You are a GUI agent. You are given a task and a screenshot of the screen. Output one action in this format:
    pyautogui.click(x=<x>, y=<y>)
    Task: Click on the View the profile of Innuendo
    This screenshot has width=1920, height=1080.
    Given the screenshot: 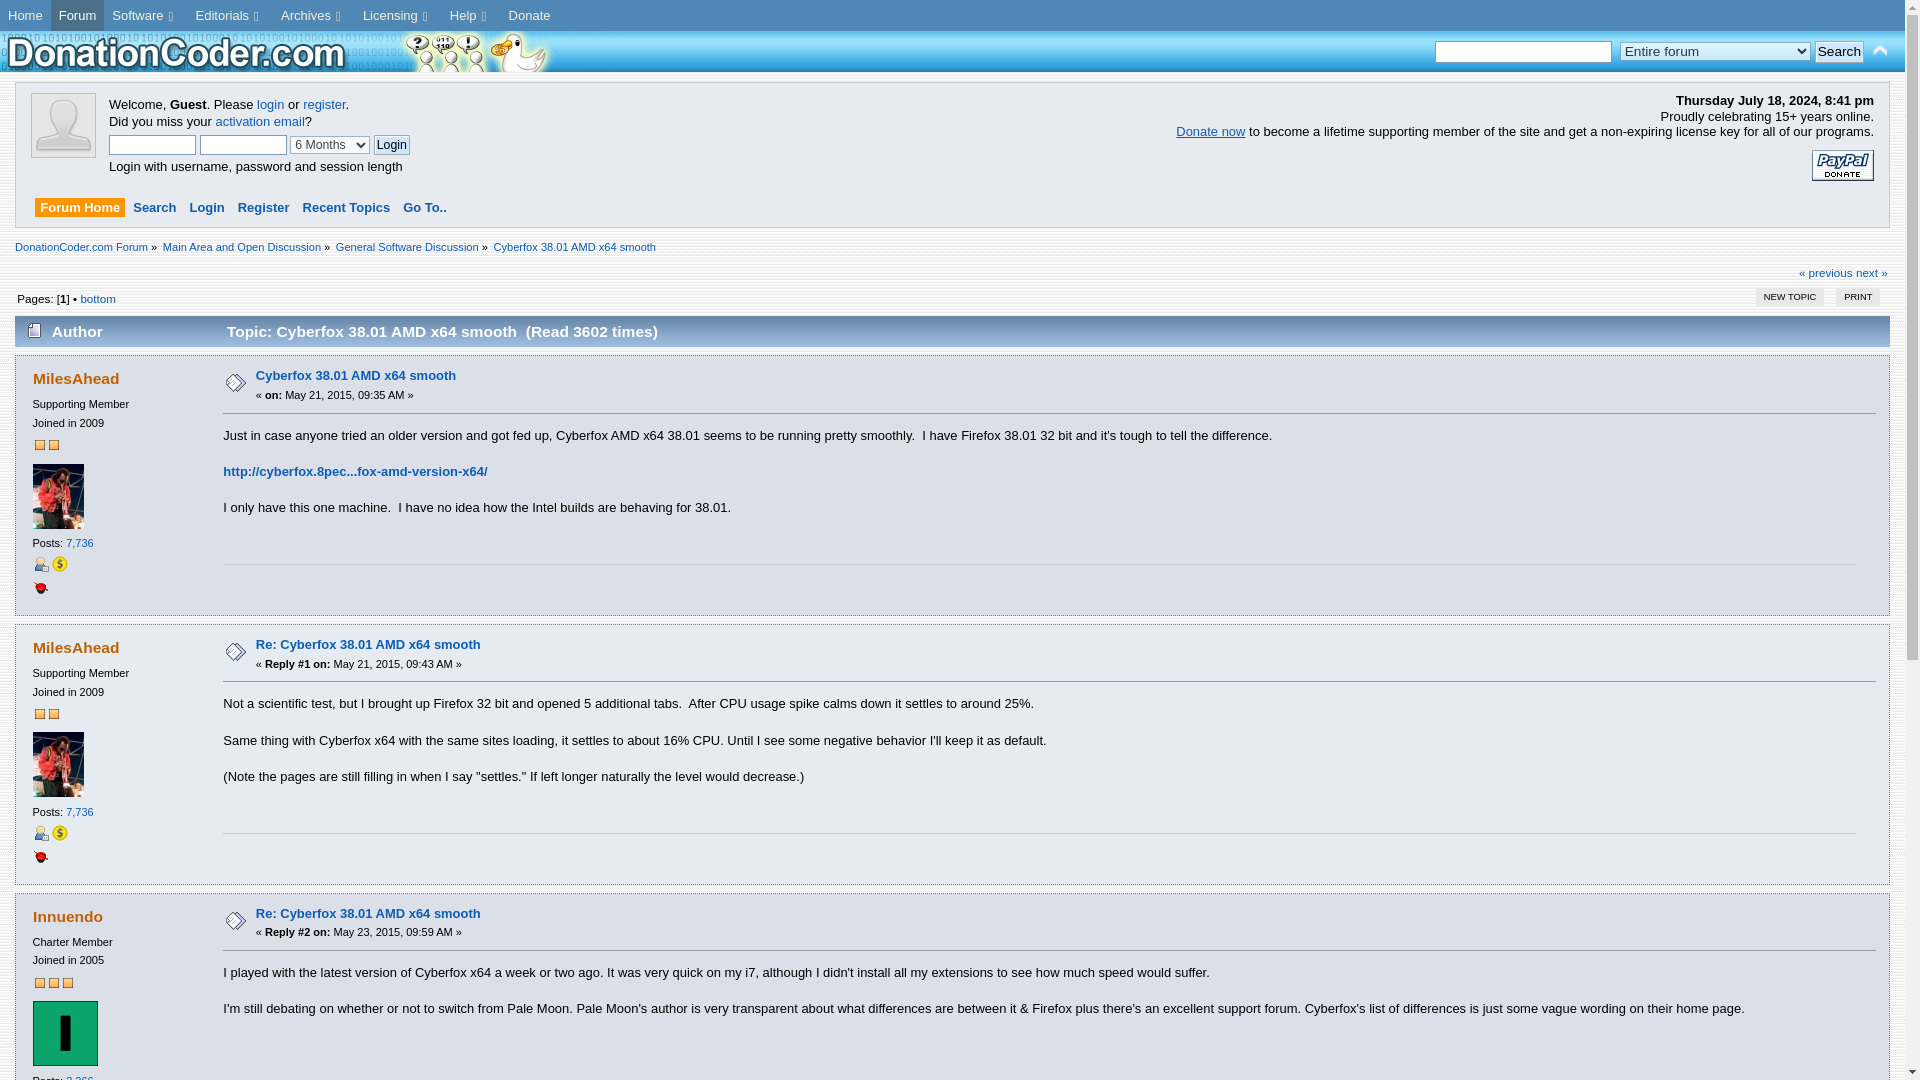 What is the action you would take?
    pyautogui.click(x=68, y=916)
    